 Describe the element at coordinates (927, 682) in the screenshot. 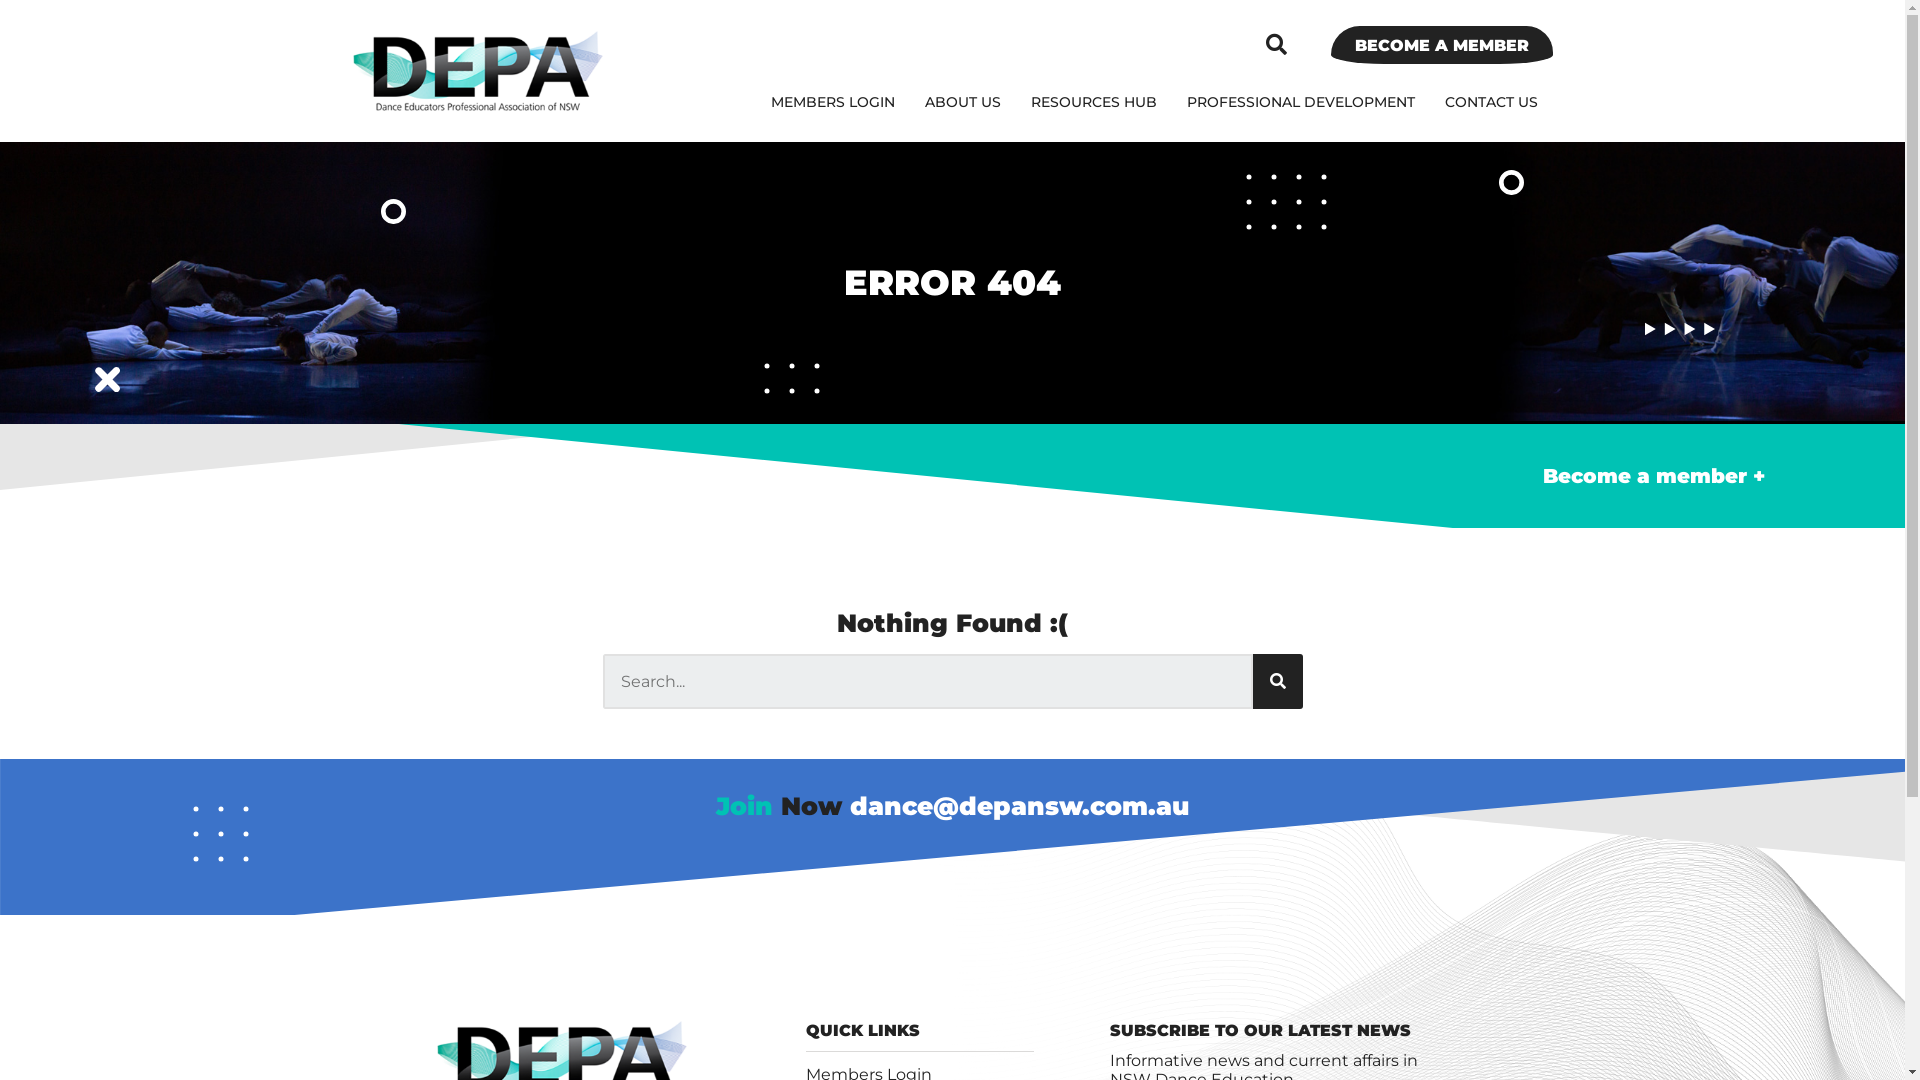

I see `Search` at that location.